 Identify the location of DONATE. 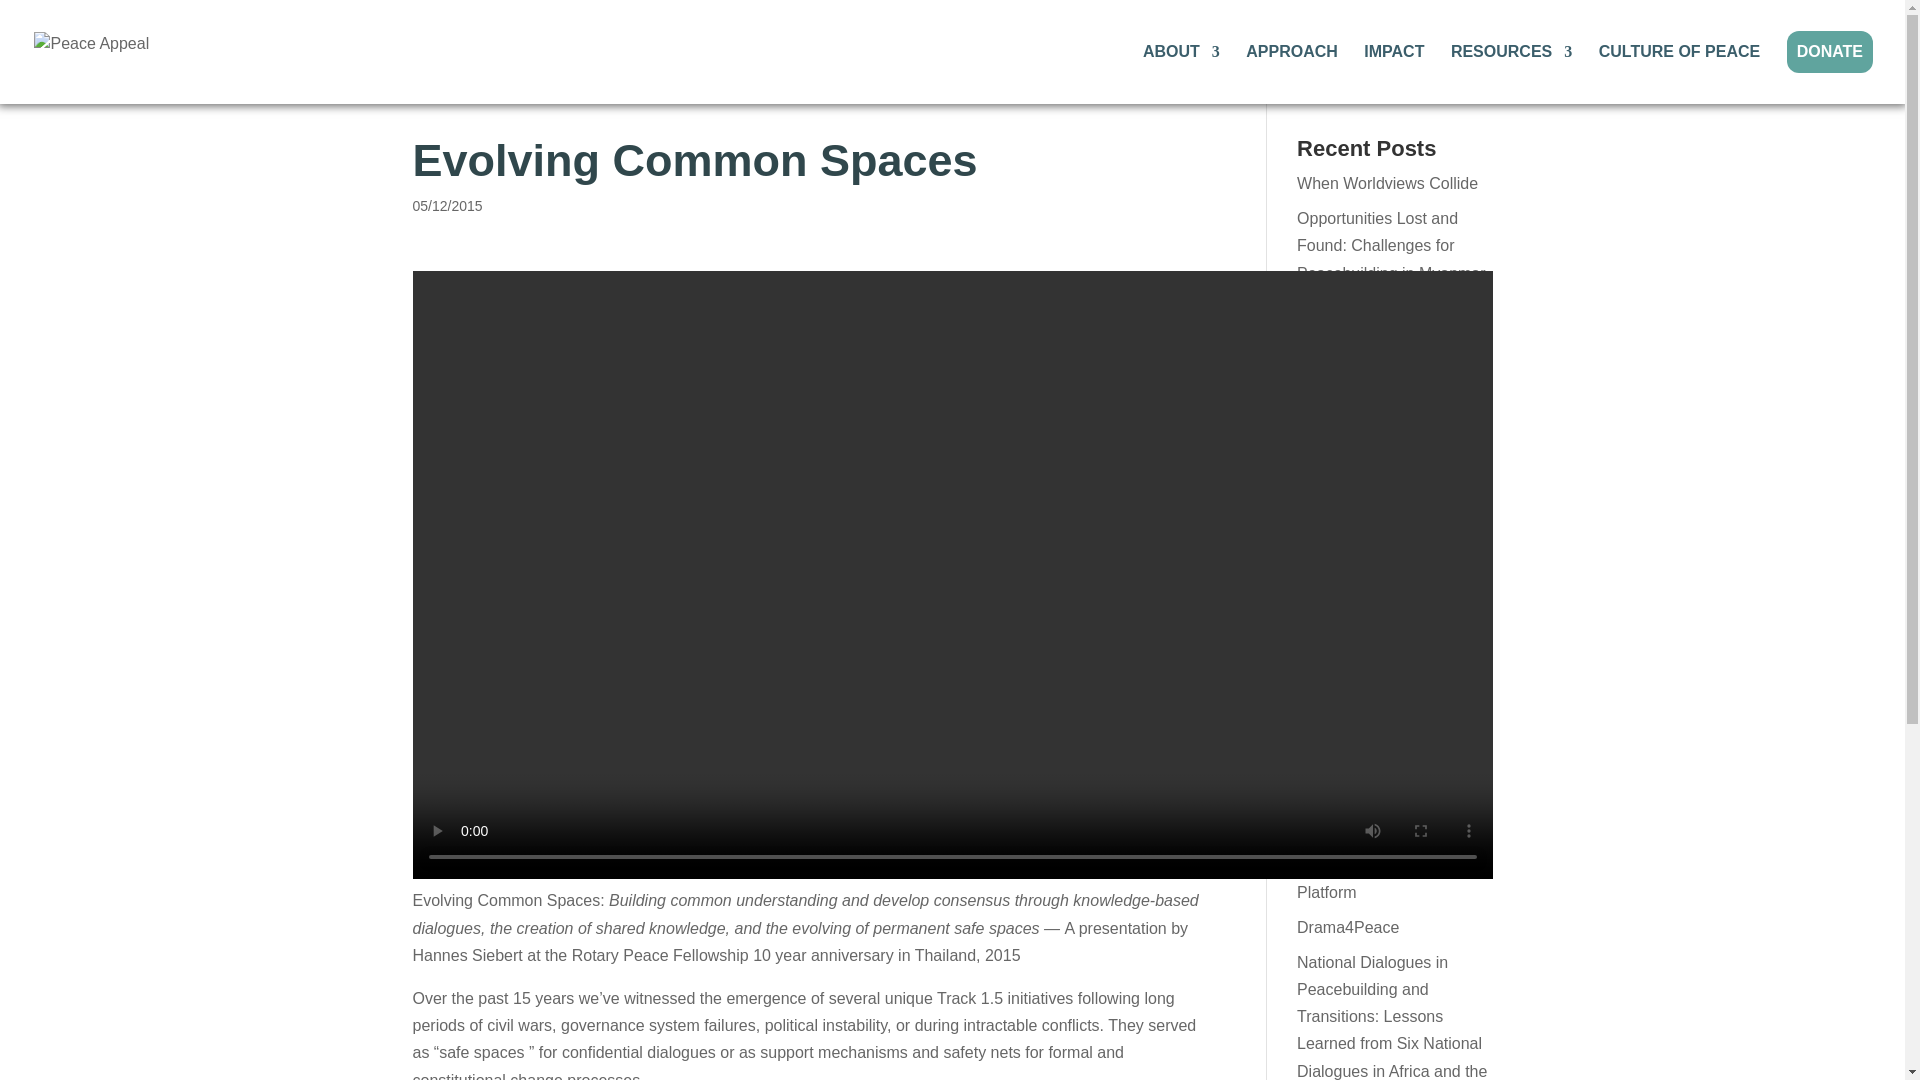
(1830, 52).